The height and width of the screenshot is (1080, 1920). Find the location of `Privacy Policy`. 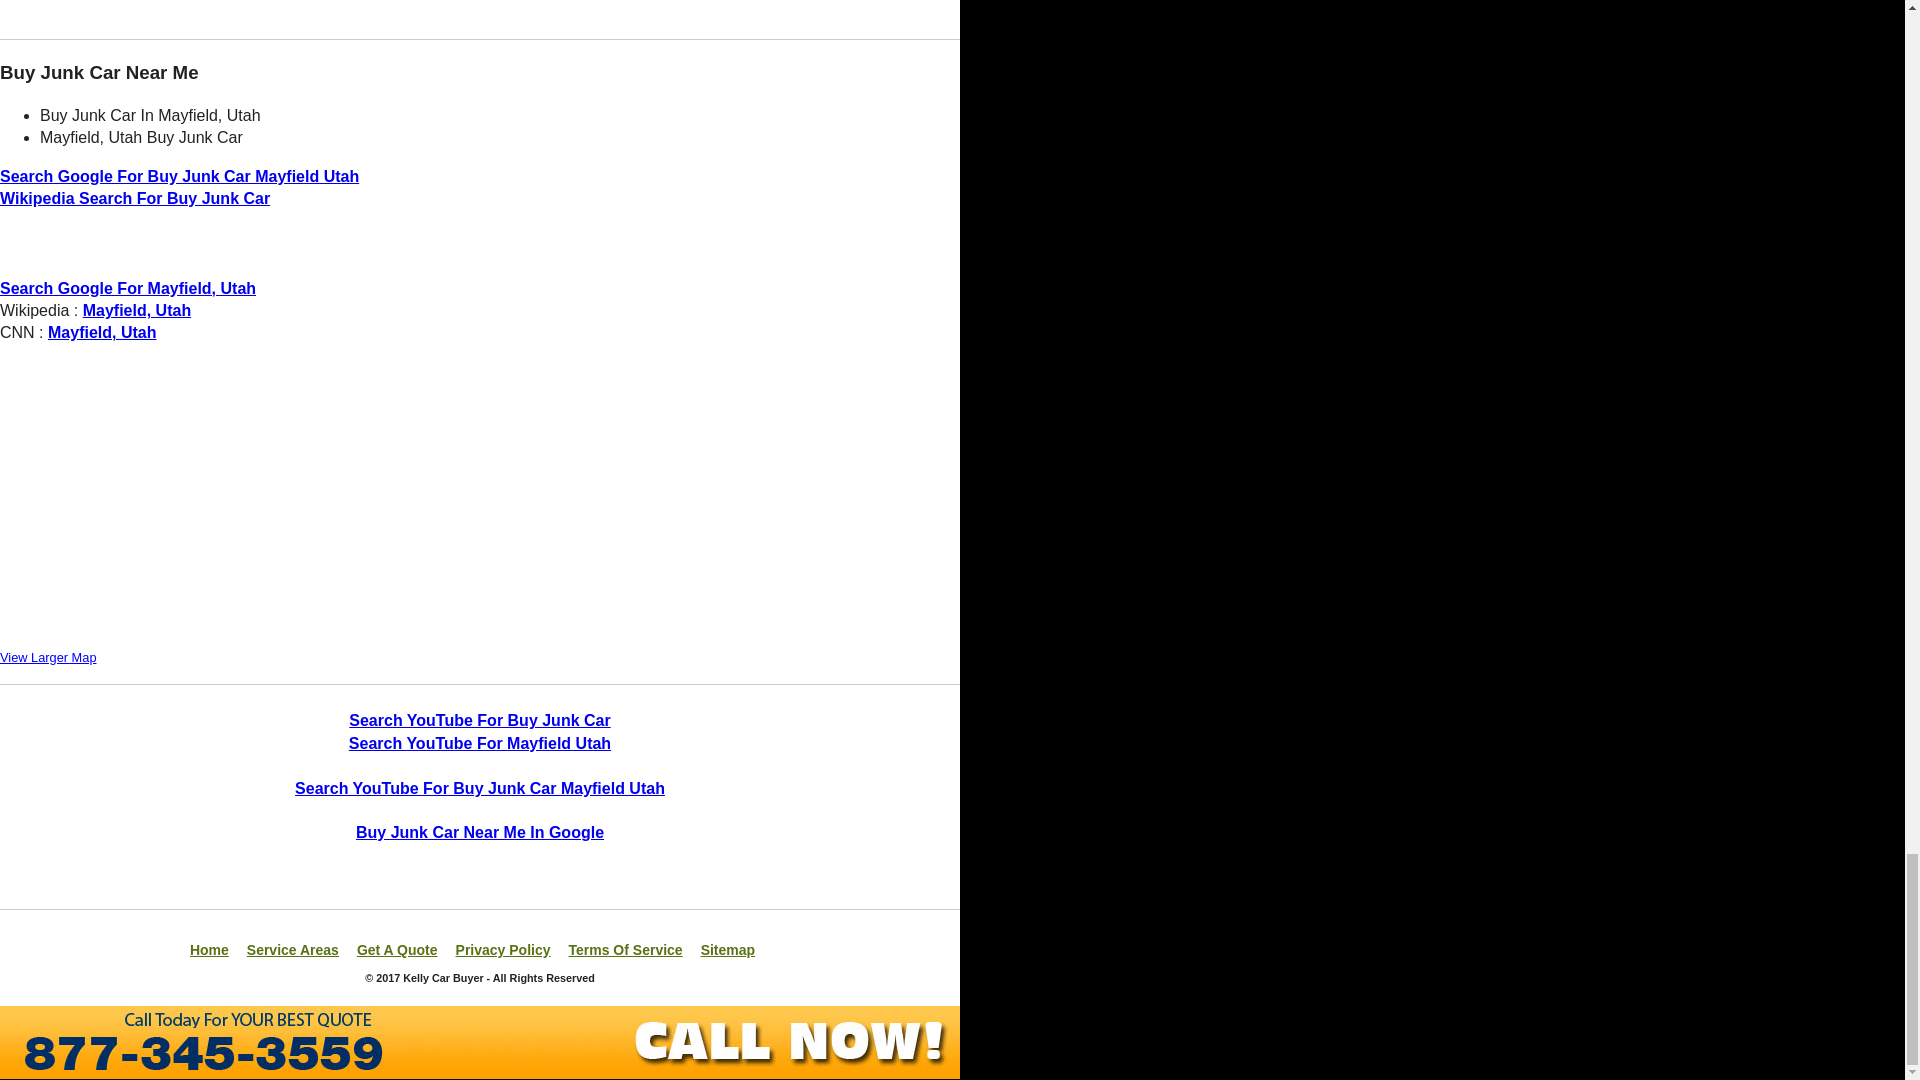

Privacy Policy is located at coordinates (504, 949).